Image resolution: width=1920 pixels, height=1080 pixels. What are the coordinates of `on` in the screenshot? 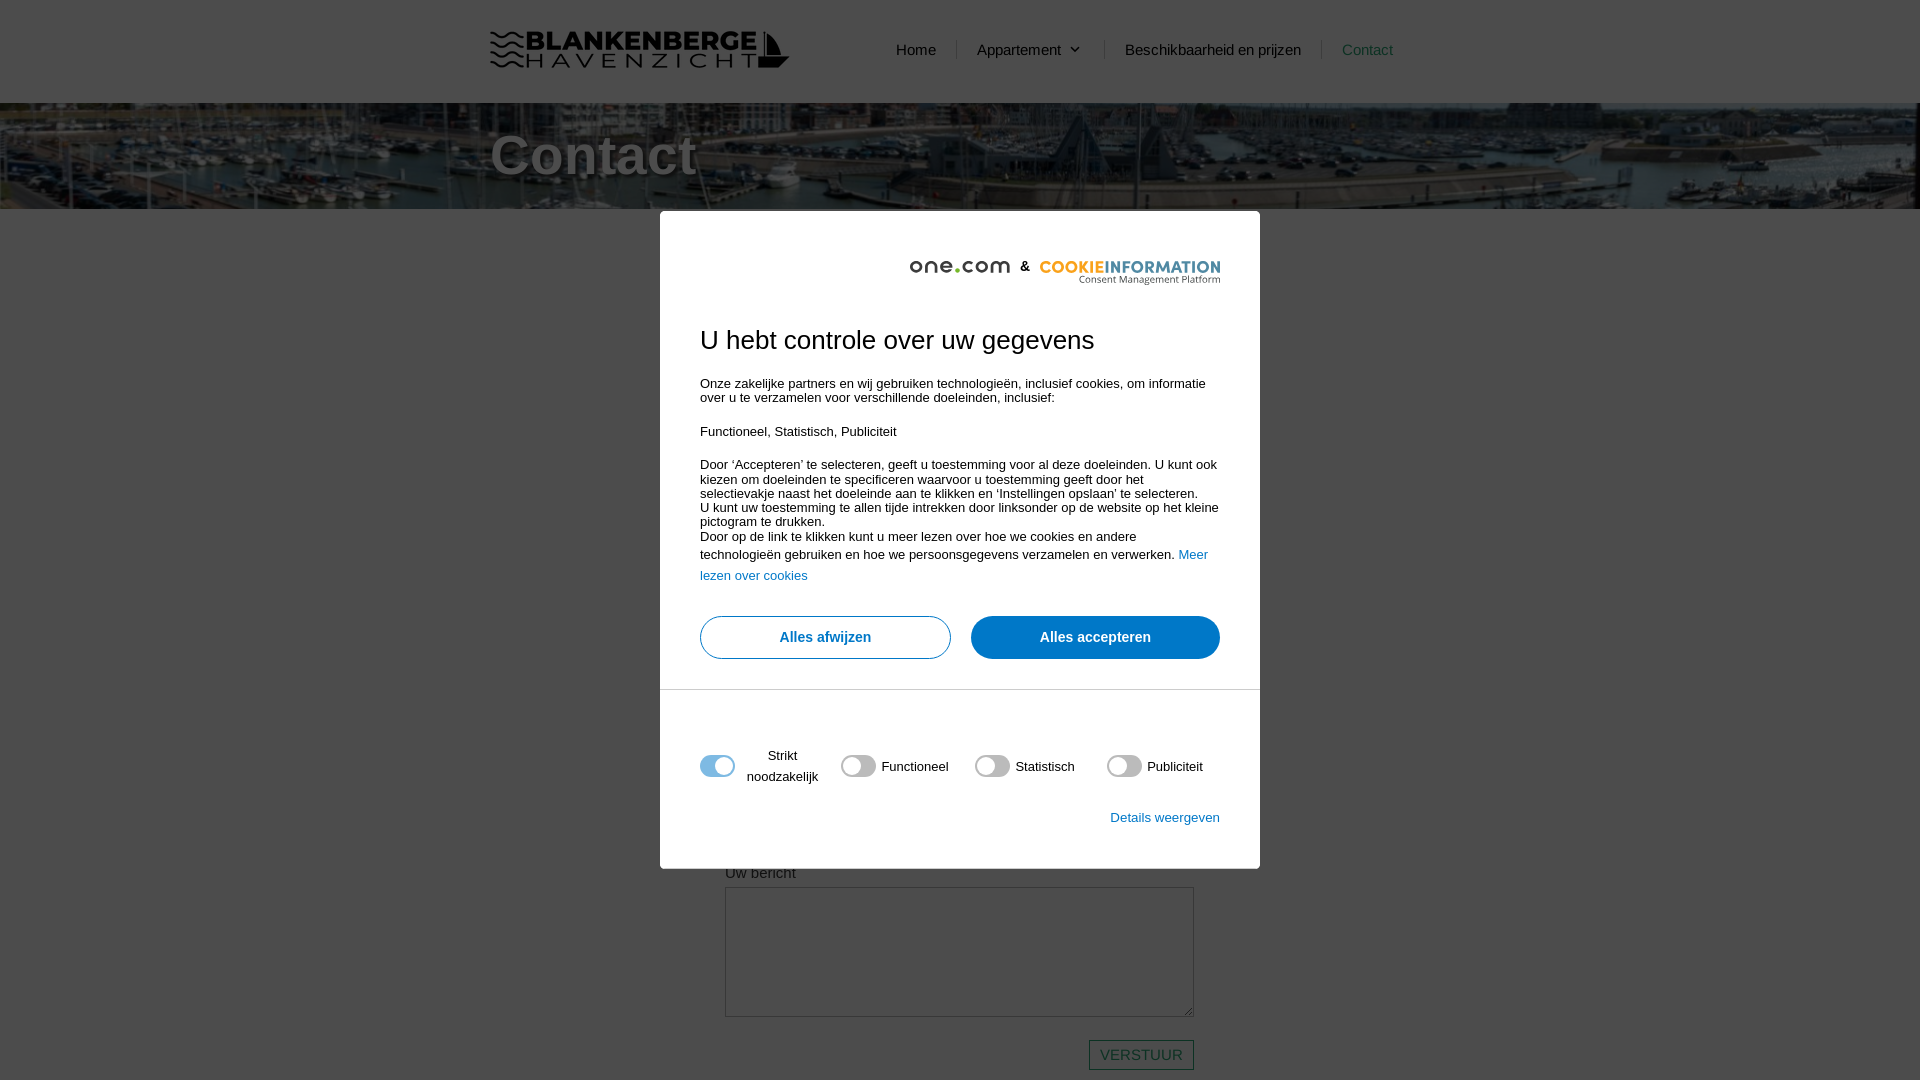 It's located at (894, 766).